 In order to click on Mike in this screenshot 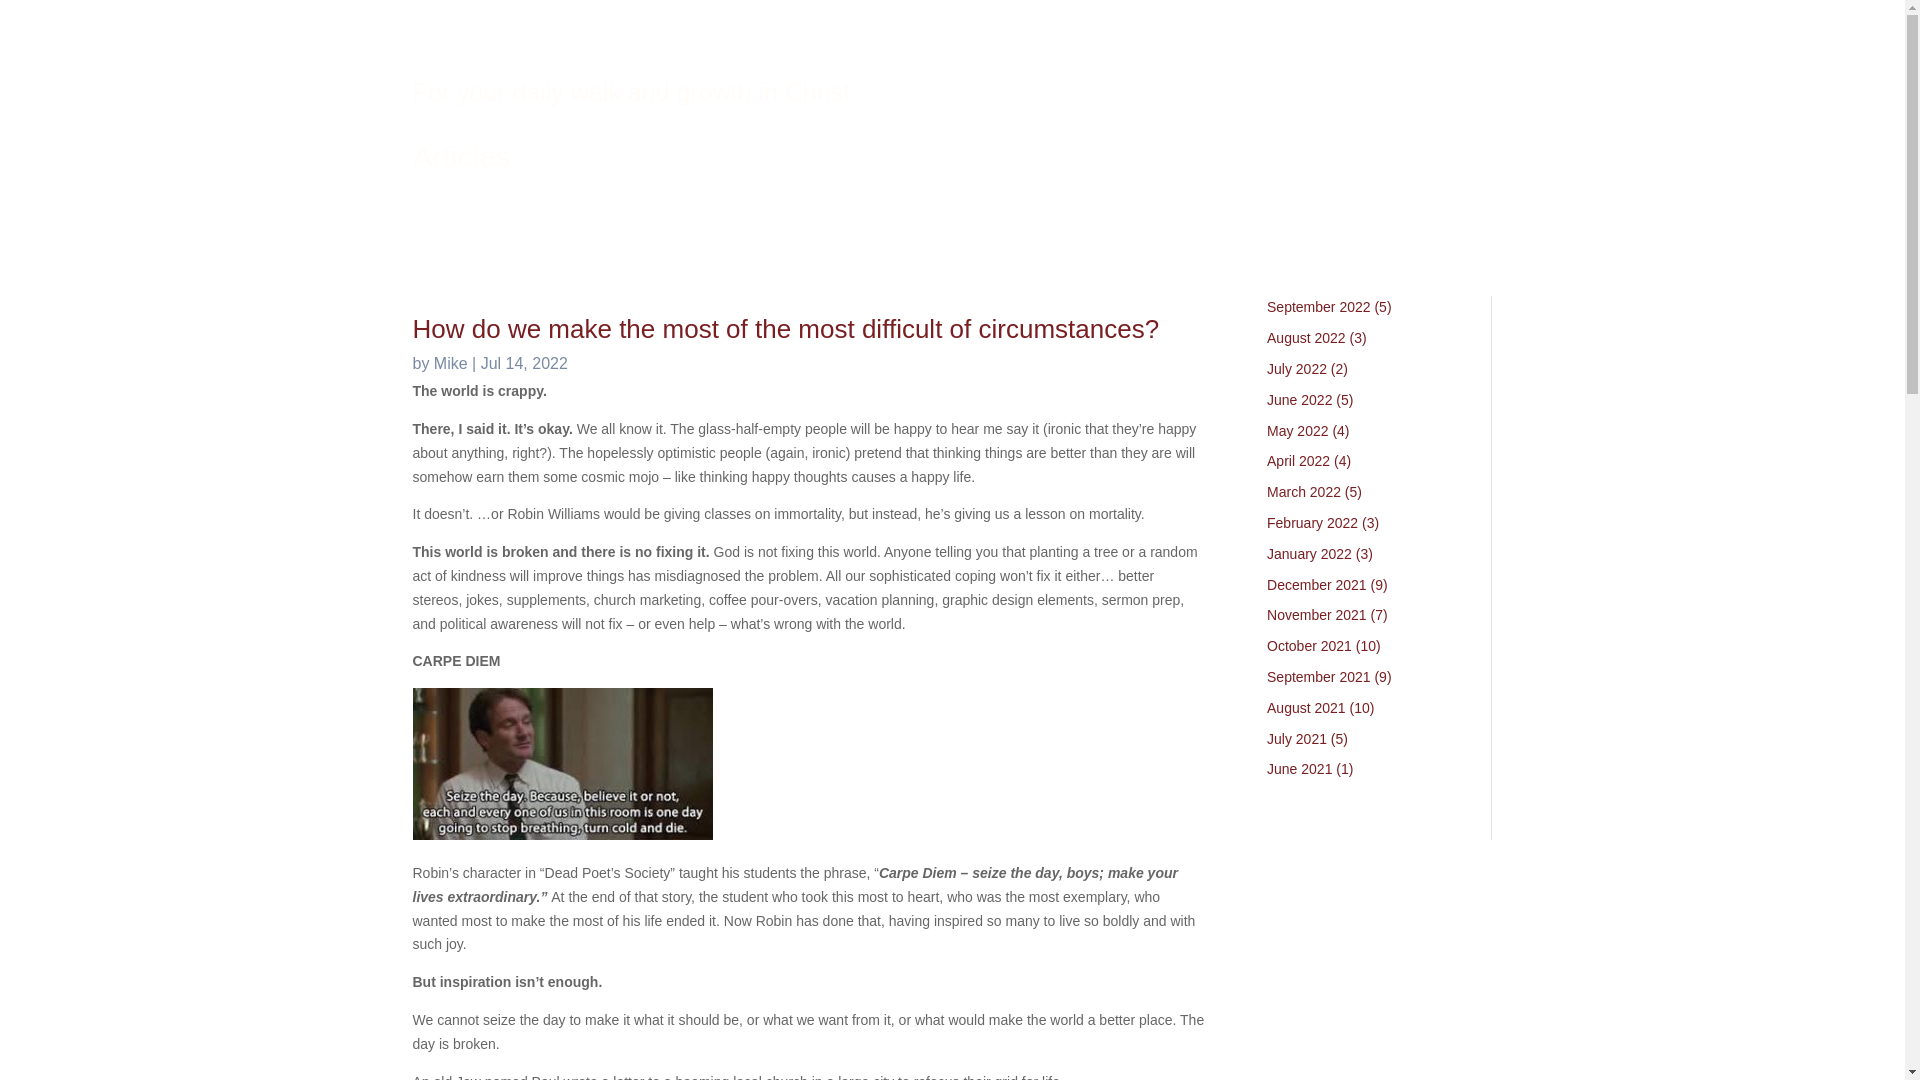, I will do `click(450, 363)`.